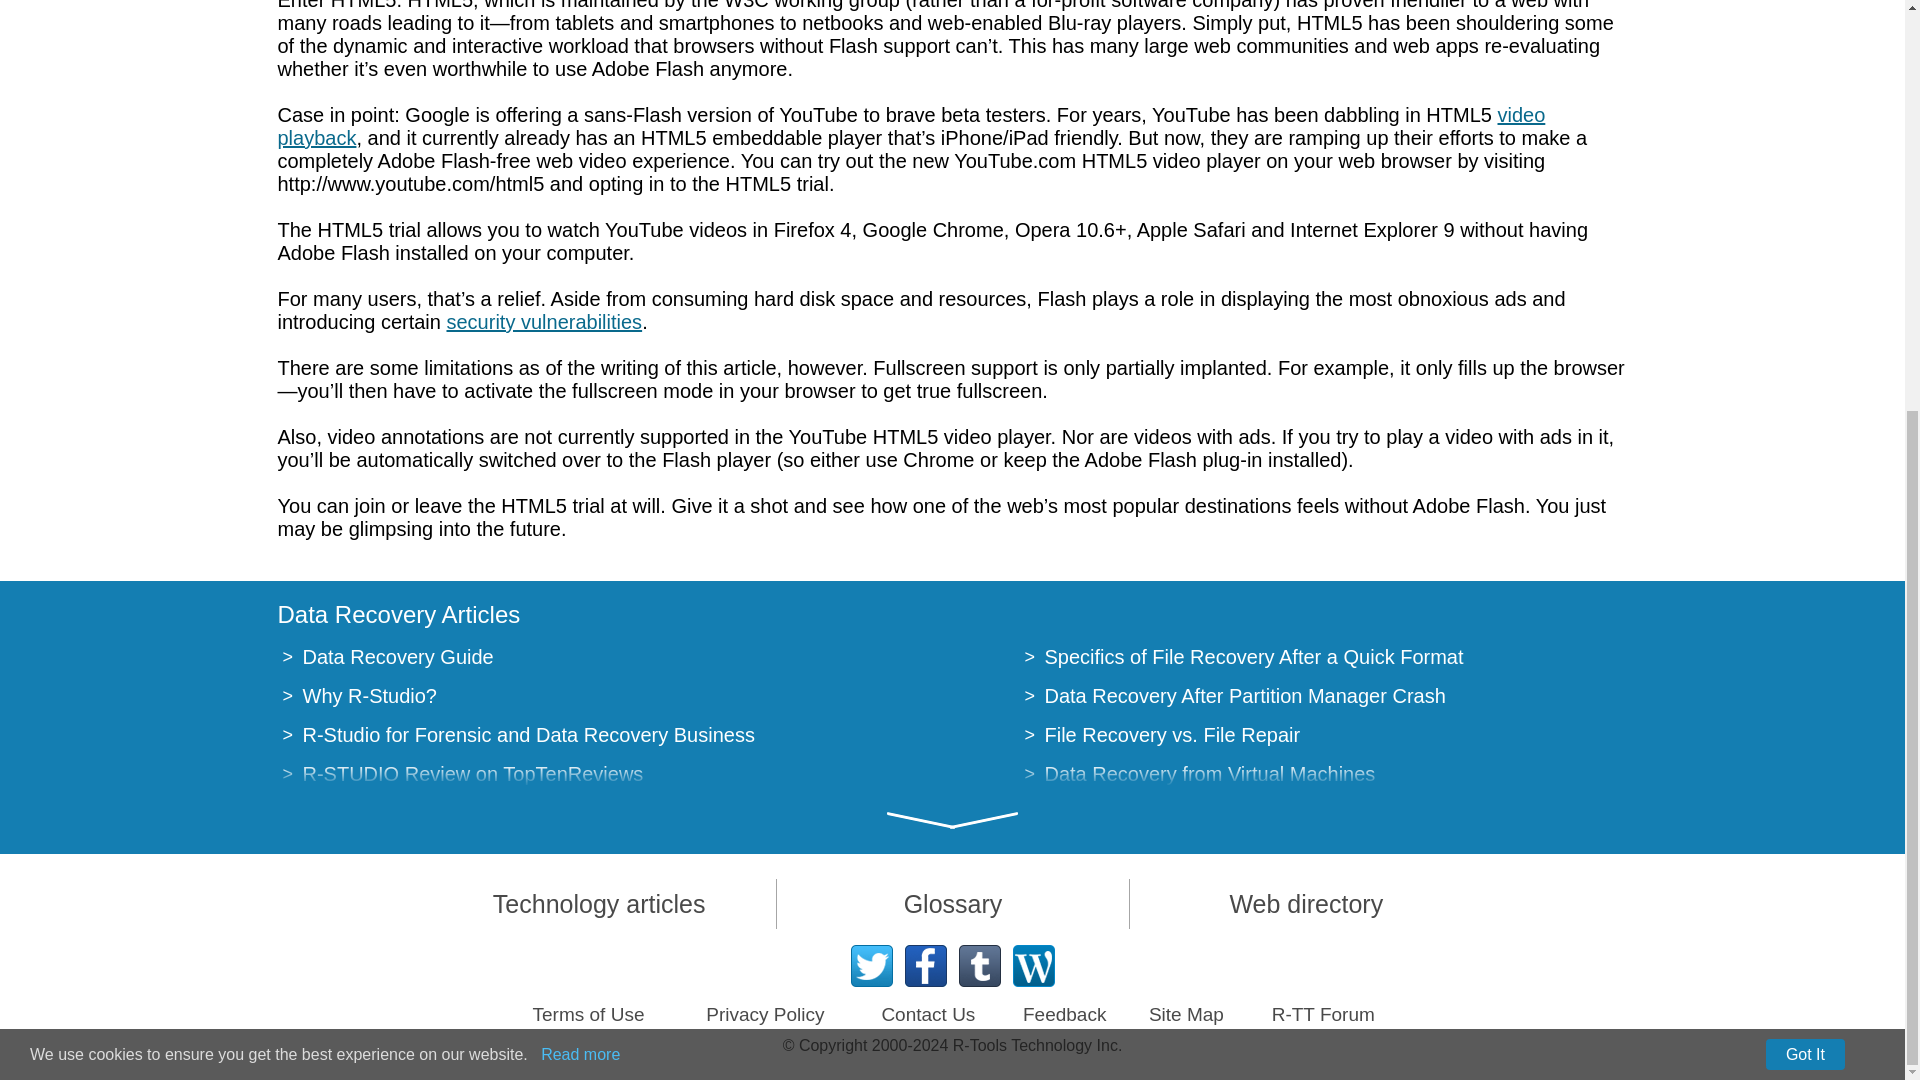  I want to click on Tumblr, so click(979, 966).